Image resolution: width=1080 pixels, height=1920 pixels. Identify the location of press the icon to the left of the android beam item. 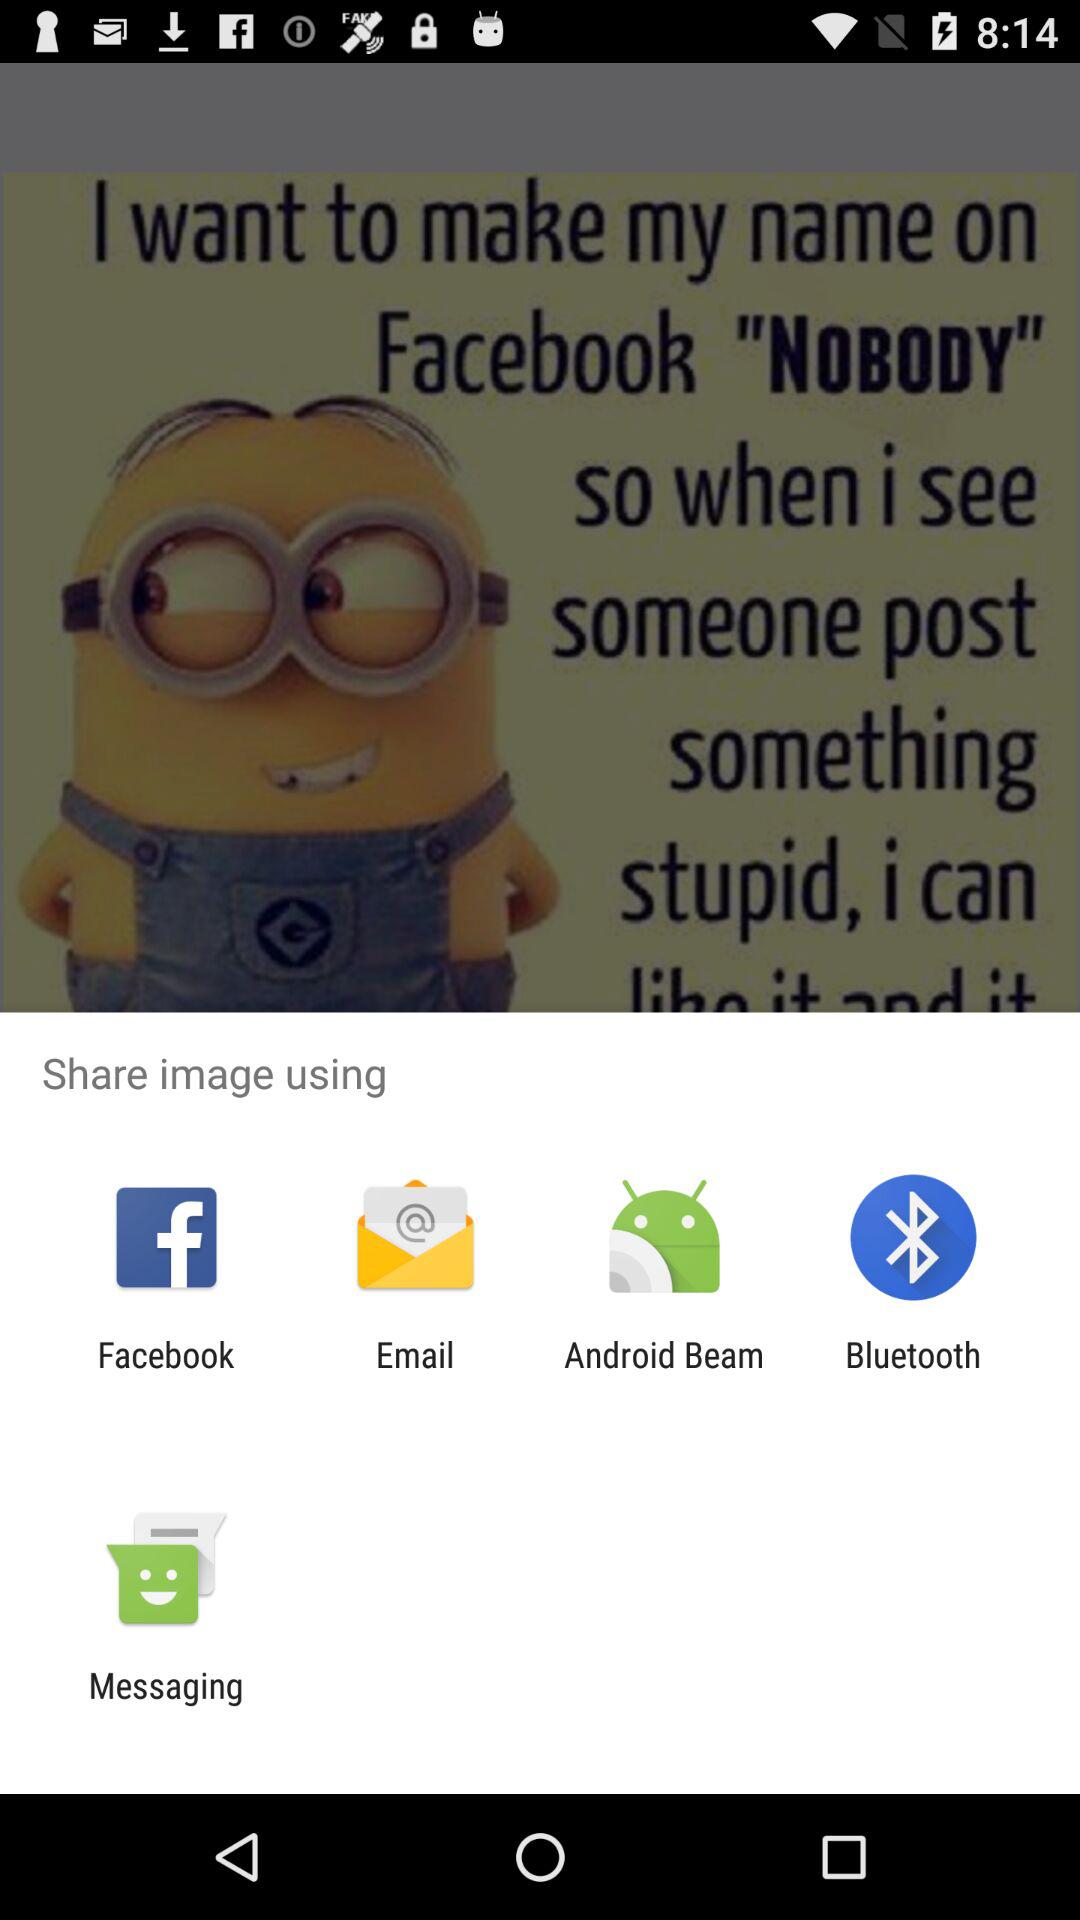
(414, 1375).